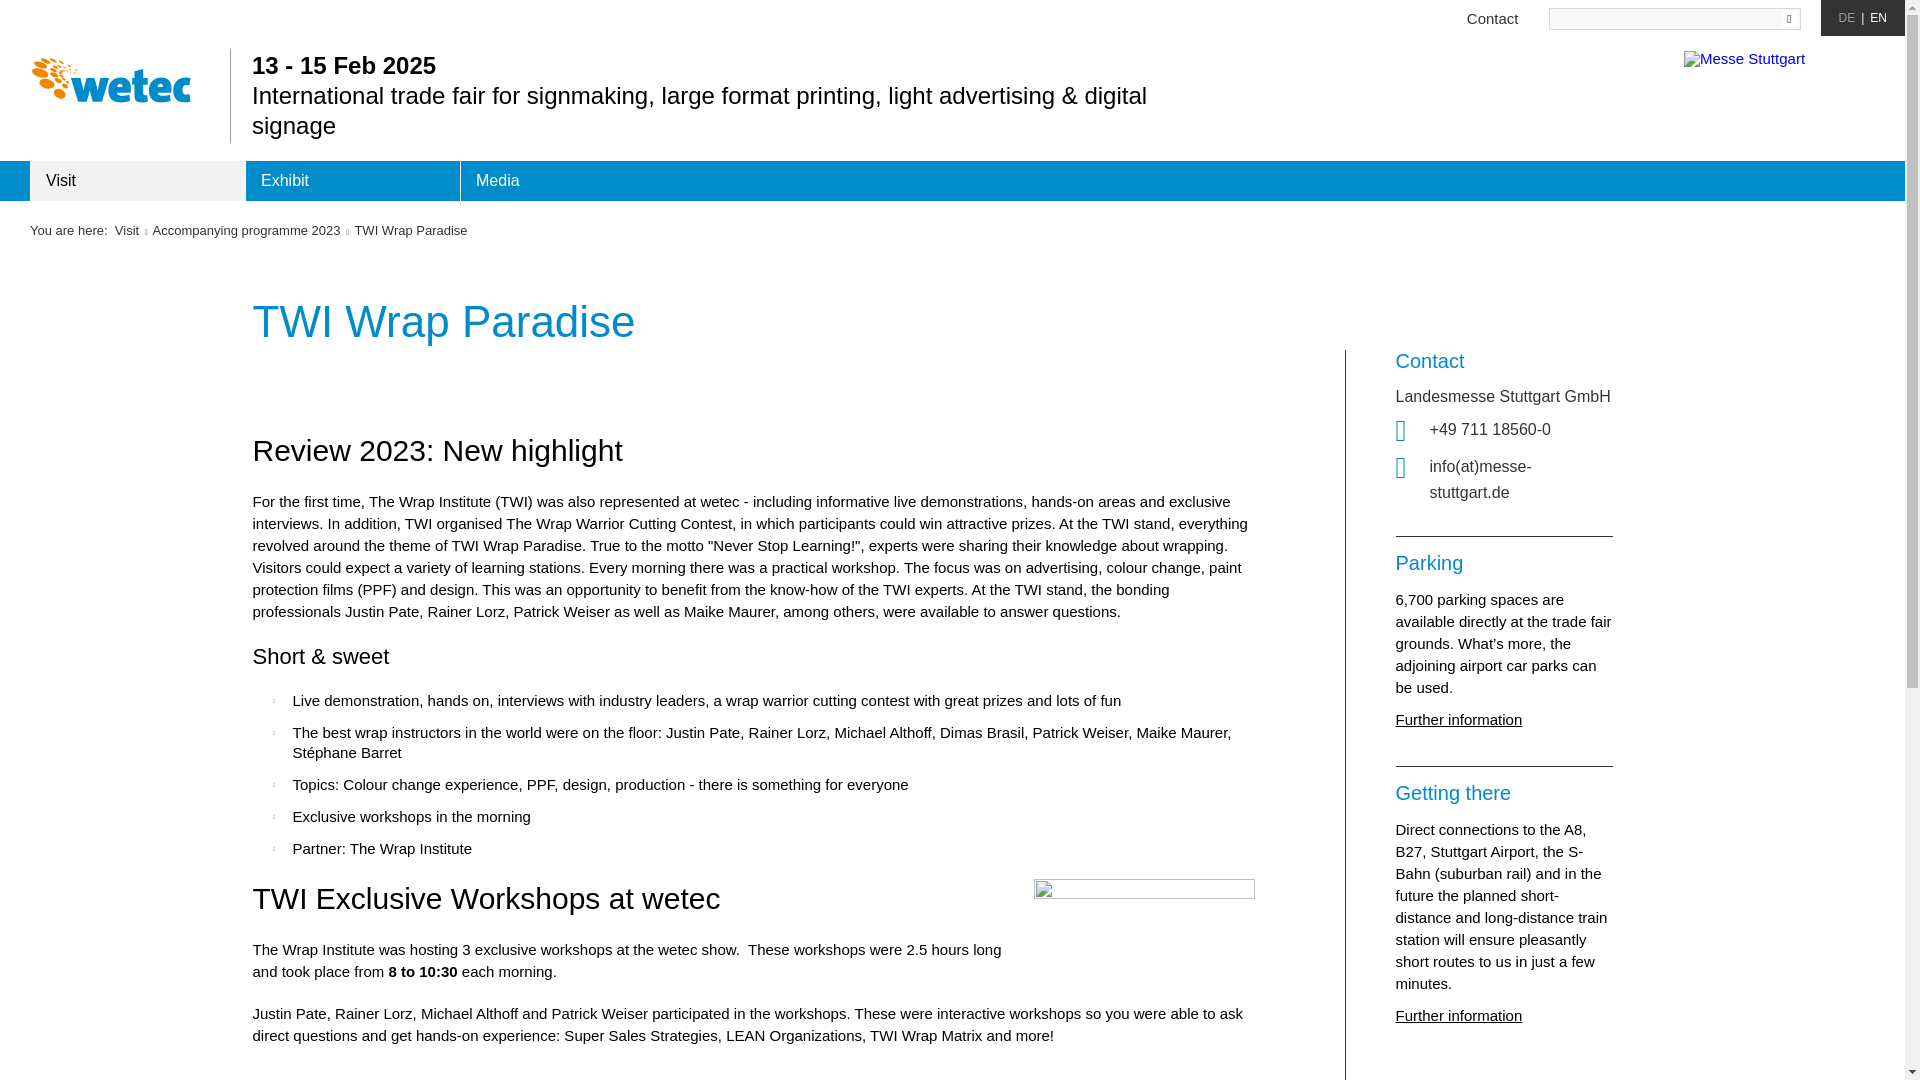 The width and height of the screenshot is (1920, 1080). What do you see at coordinates (1779, 80) in the screenshot?
I see `Messe Stuttgart` at bounding box center [1779, 80].